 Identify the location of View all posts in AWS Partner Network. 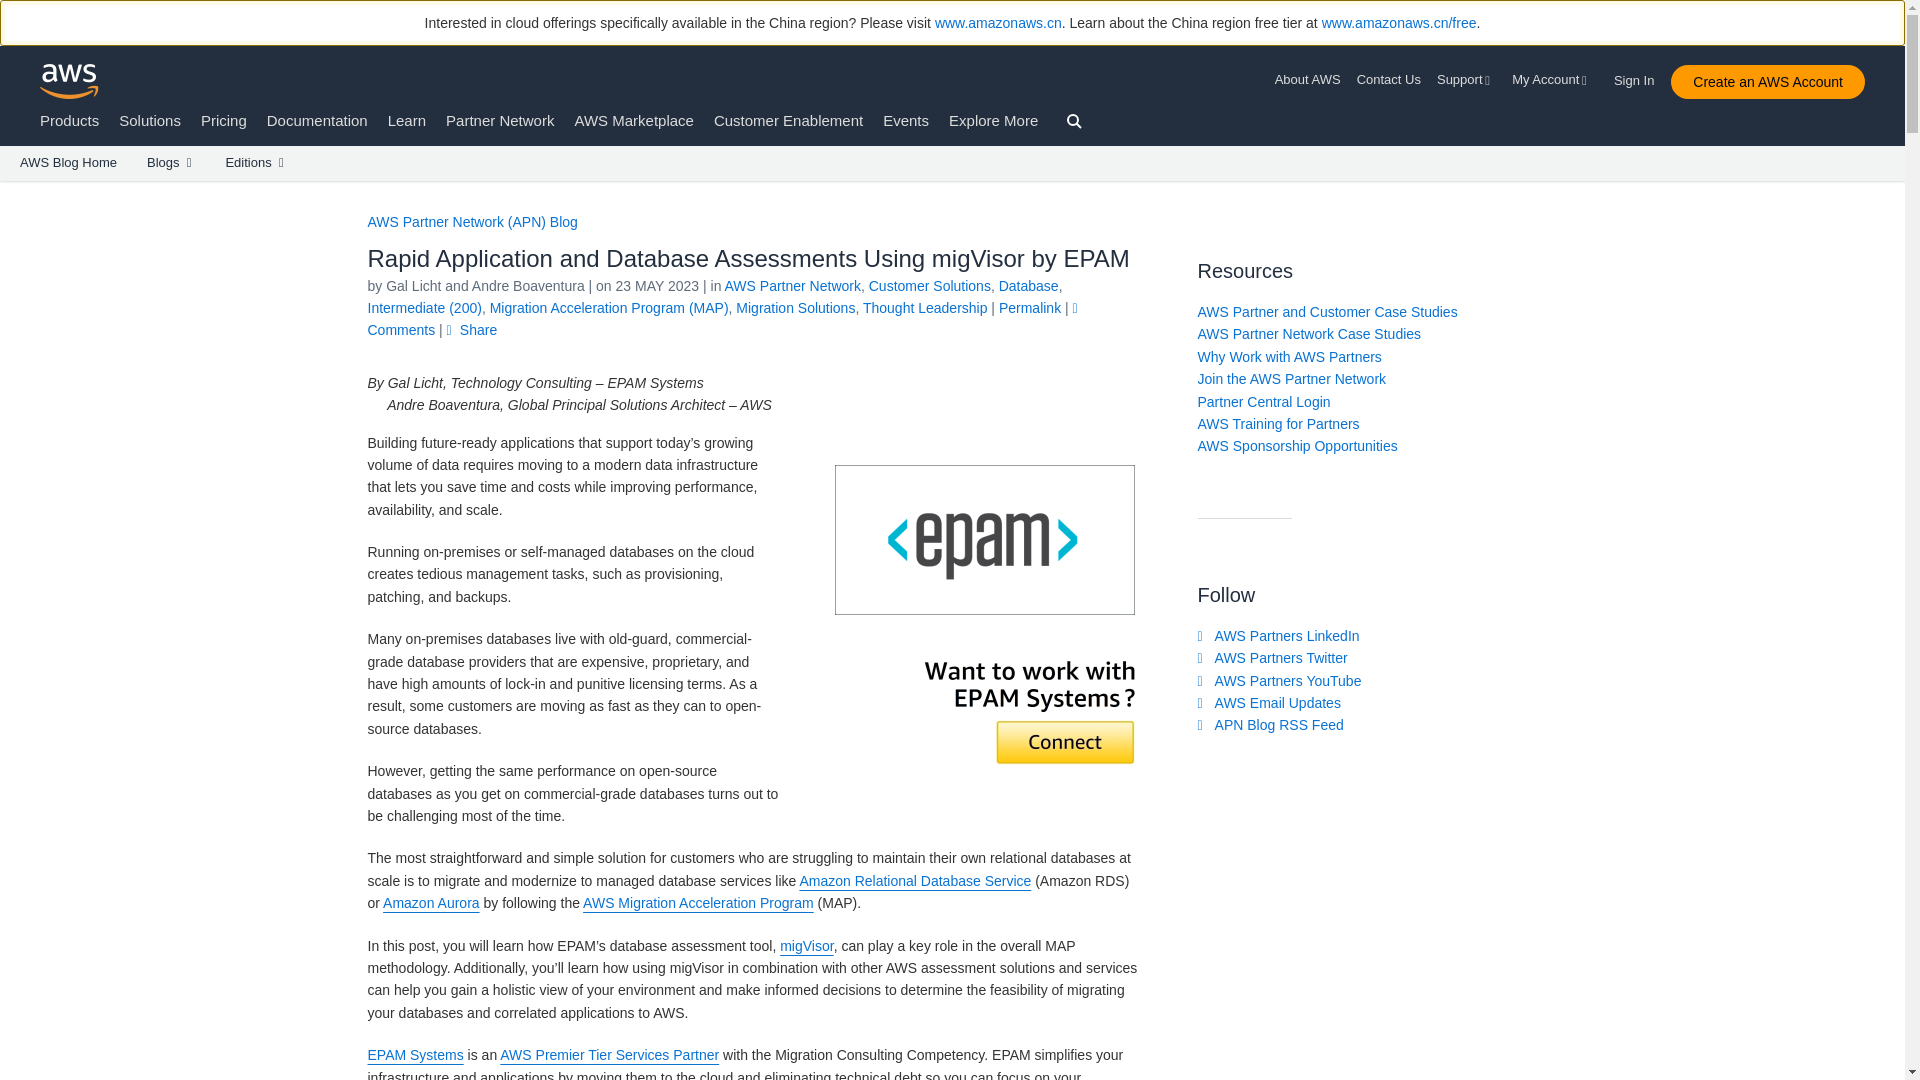
(792, 285).